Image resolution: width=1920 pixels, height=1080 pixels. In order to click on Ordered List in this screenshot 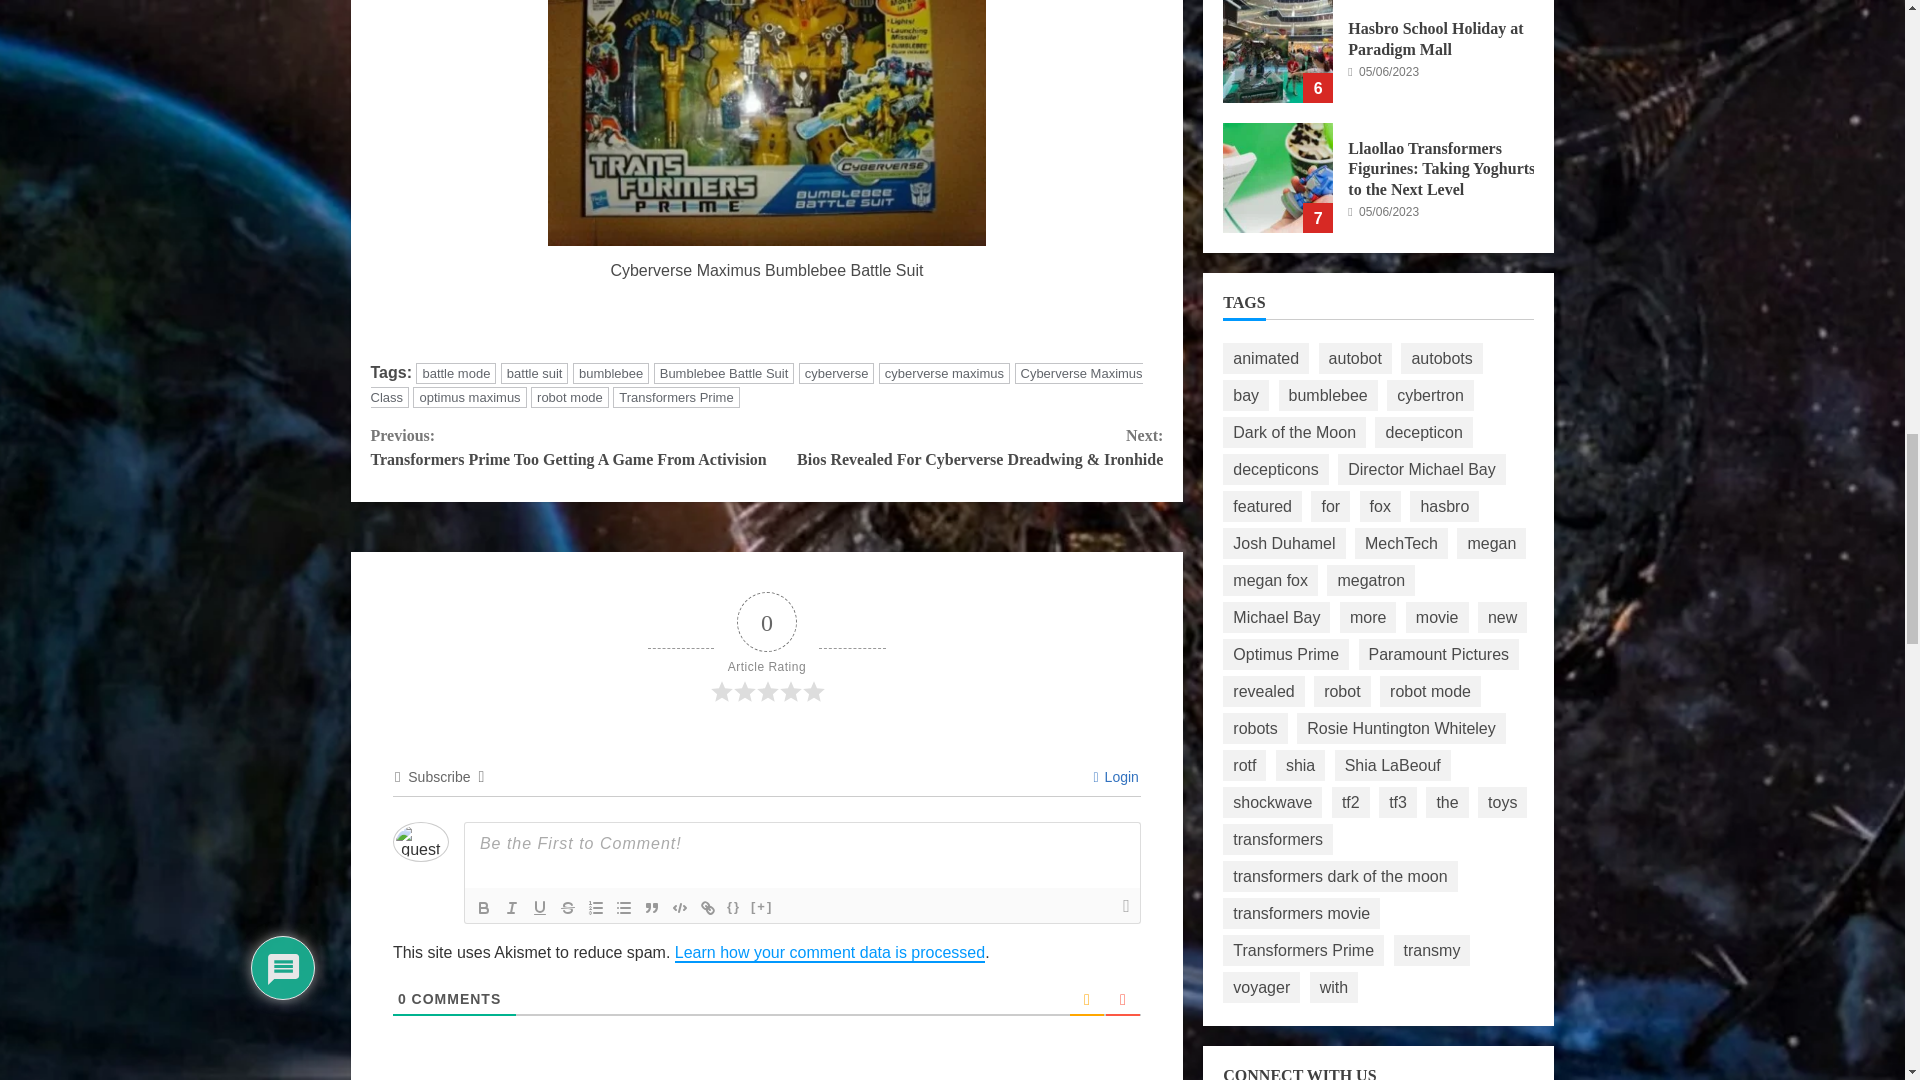, I will do `click(596, 908)`.